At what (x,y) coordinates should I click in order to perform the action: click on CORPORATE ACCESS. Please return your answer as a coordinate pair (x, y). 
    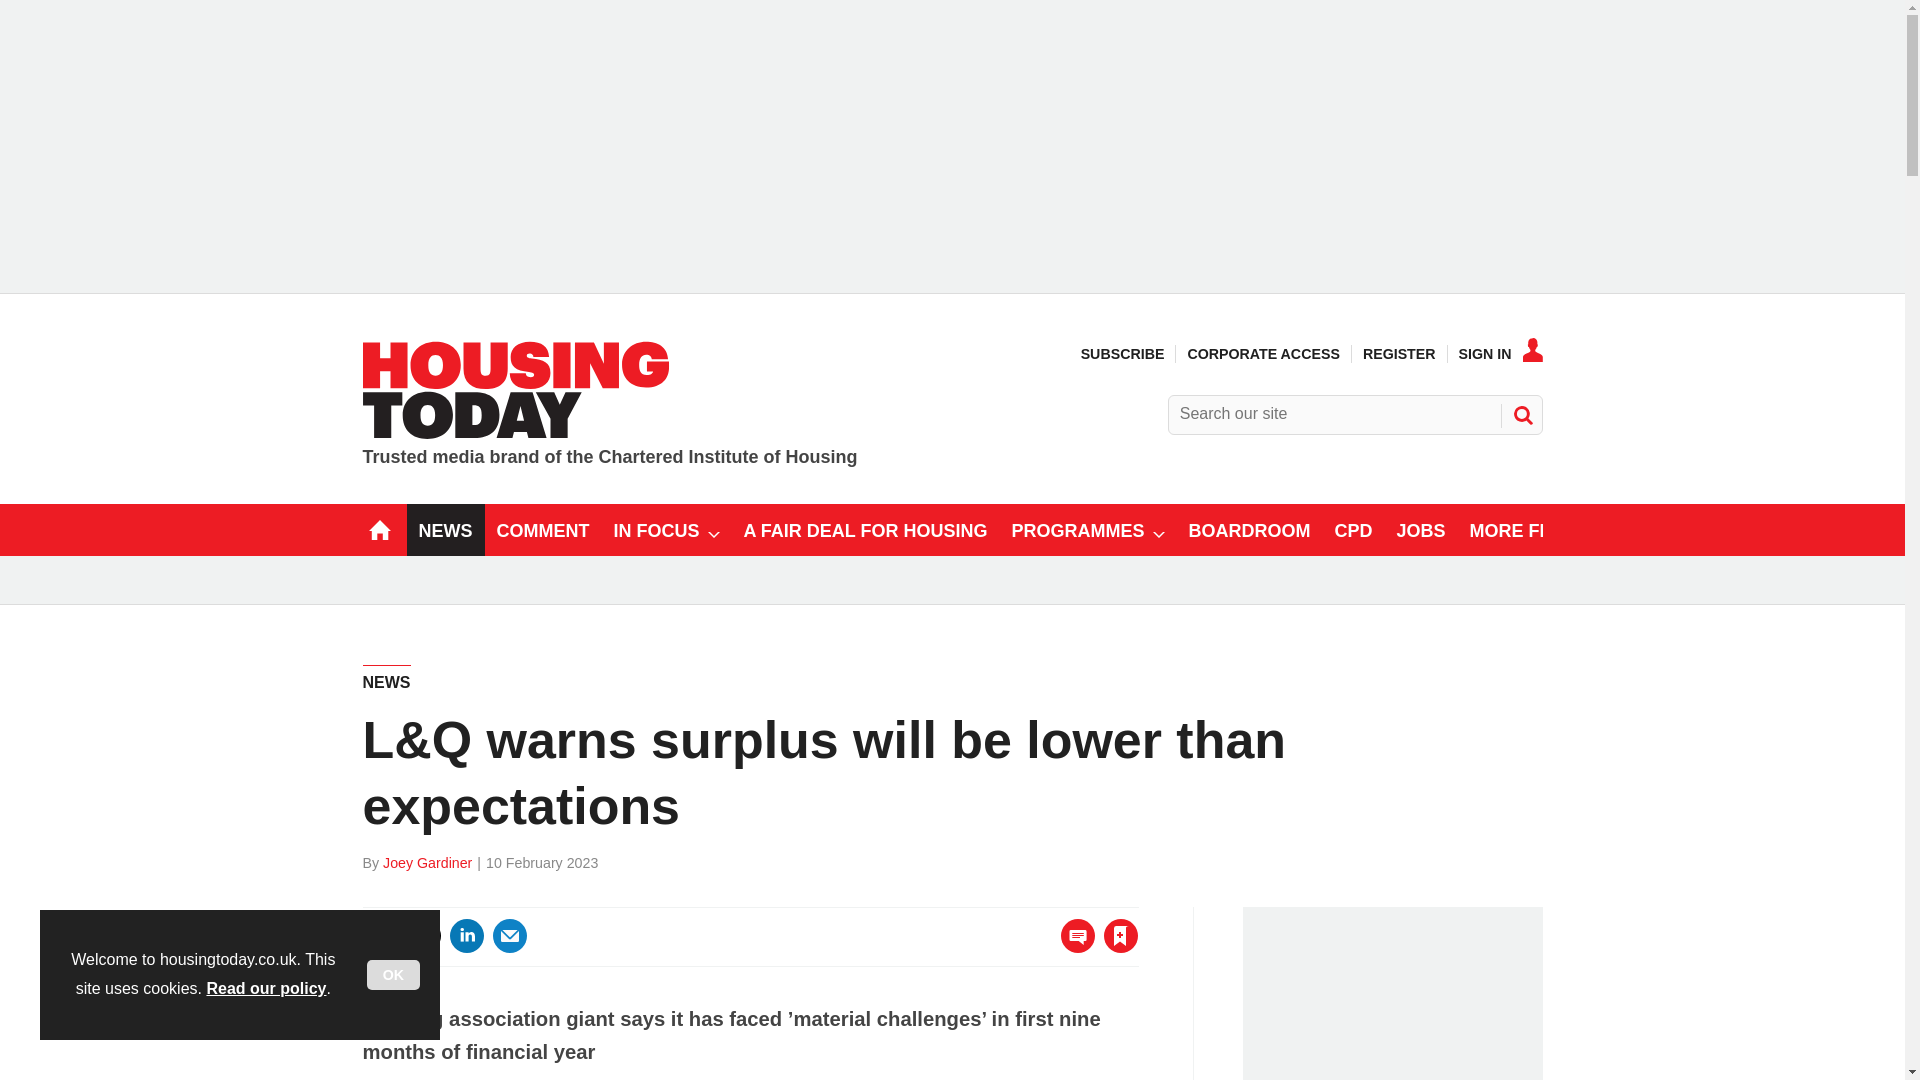
    Looking at the image, I should click on (1262, 353).